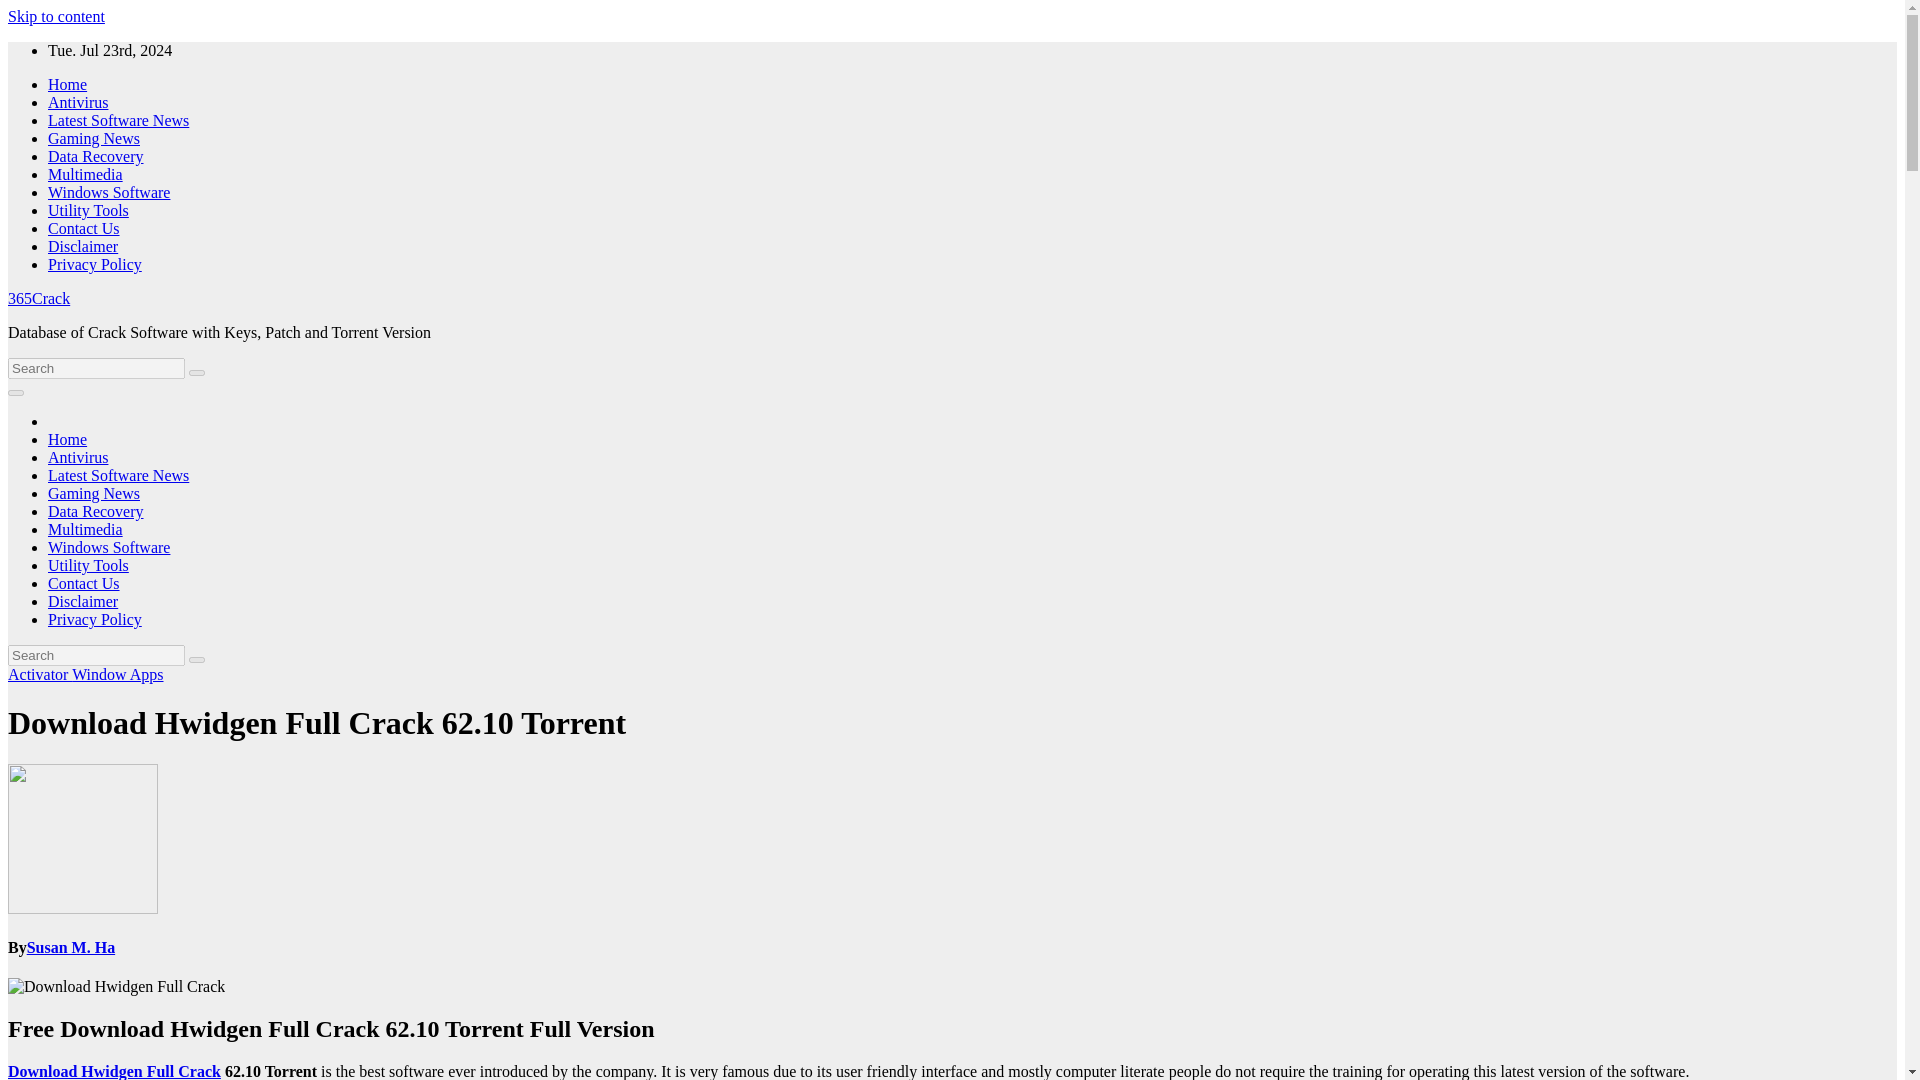 The image size is (1920, 1080). I want to click on 365Crack, so click(38, 298).